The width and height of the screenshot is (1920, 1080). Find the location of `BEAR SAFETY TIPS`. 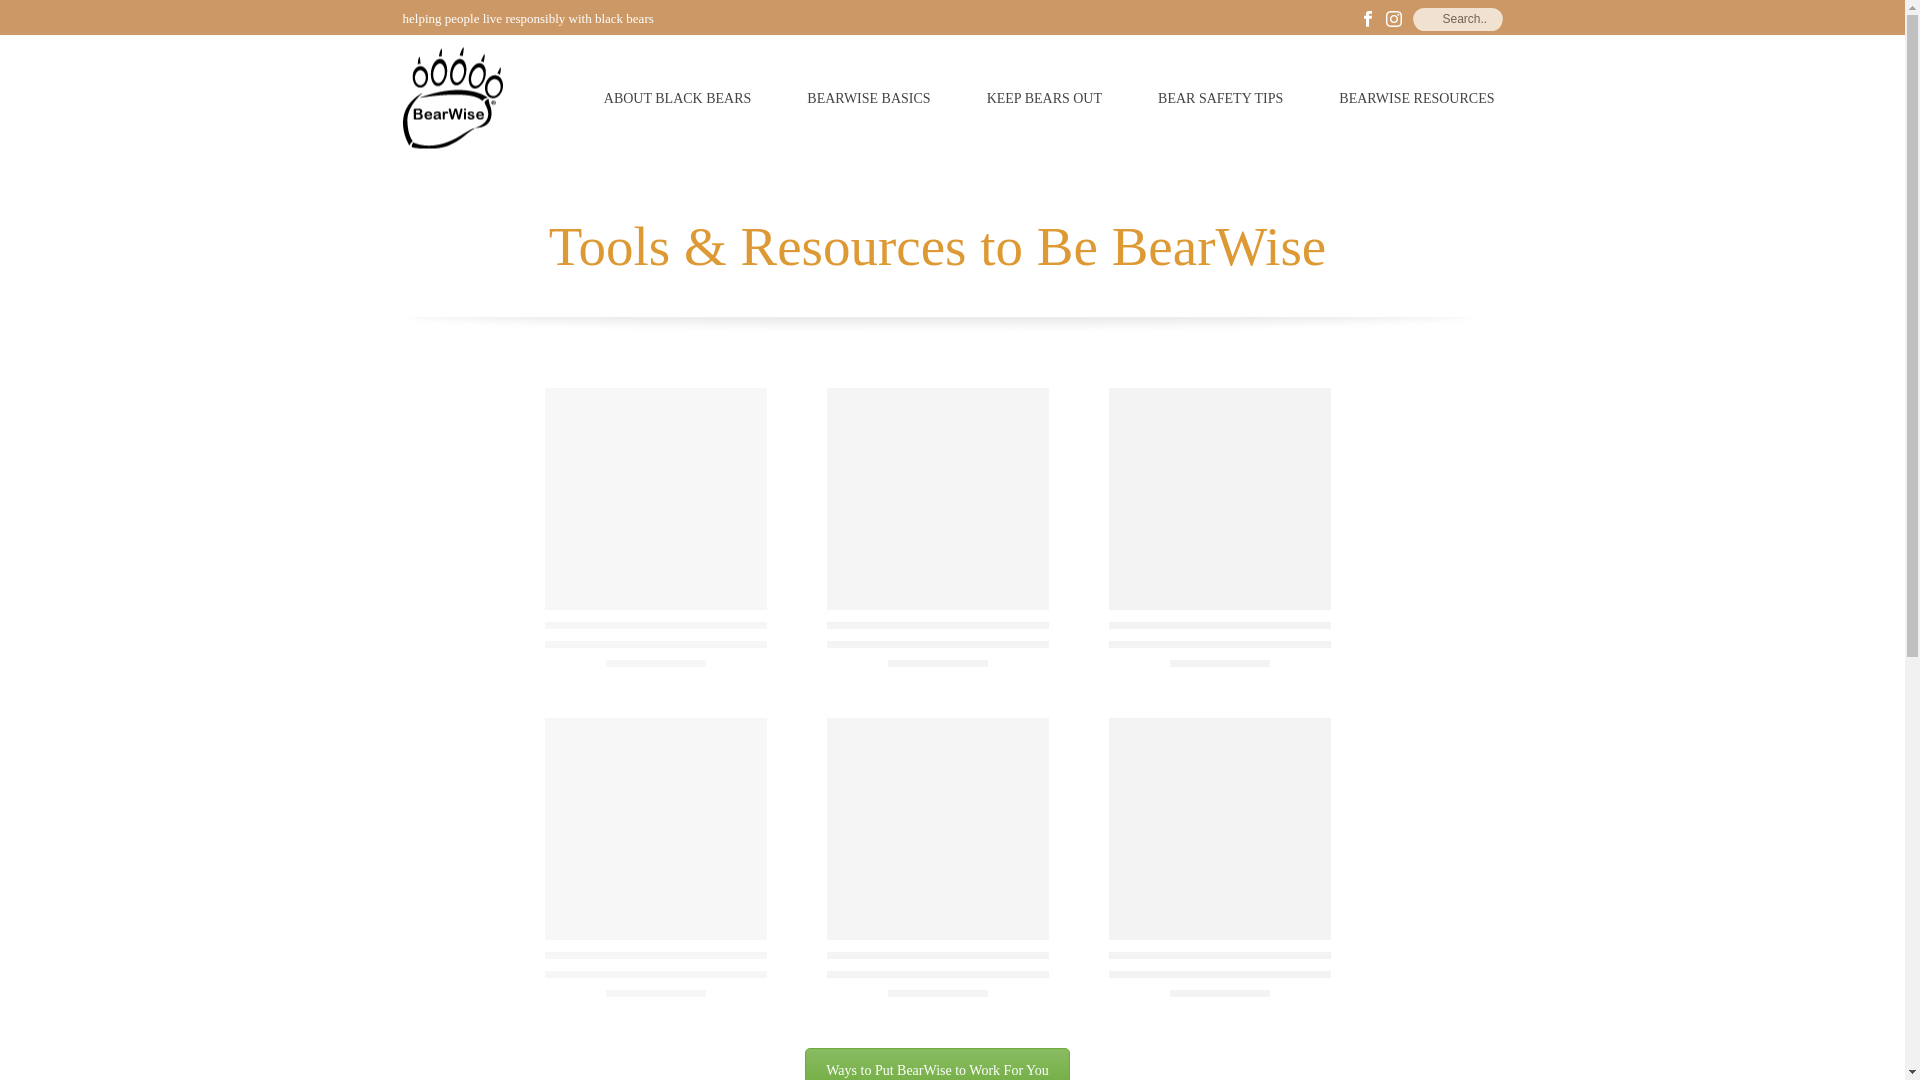

BEAR SAFETY TIPS is located at coordinates (1220, 99).